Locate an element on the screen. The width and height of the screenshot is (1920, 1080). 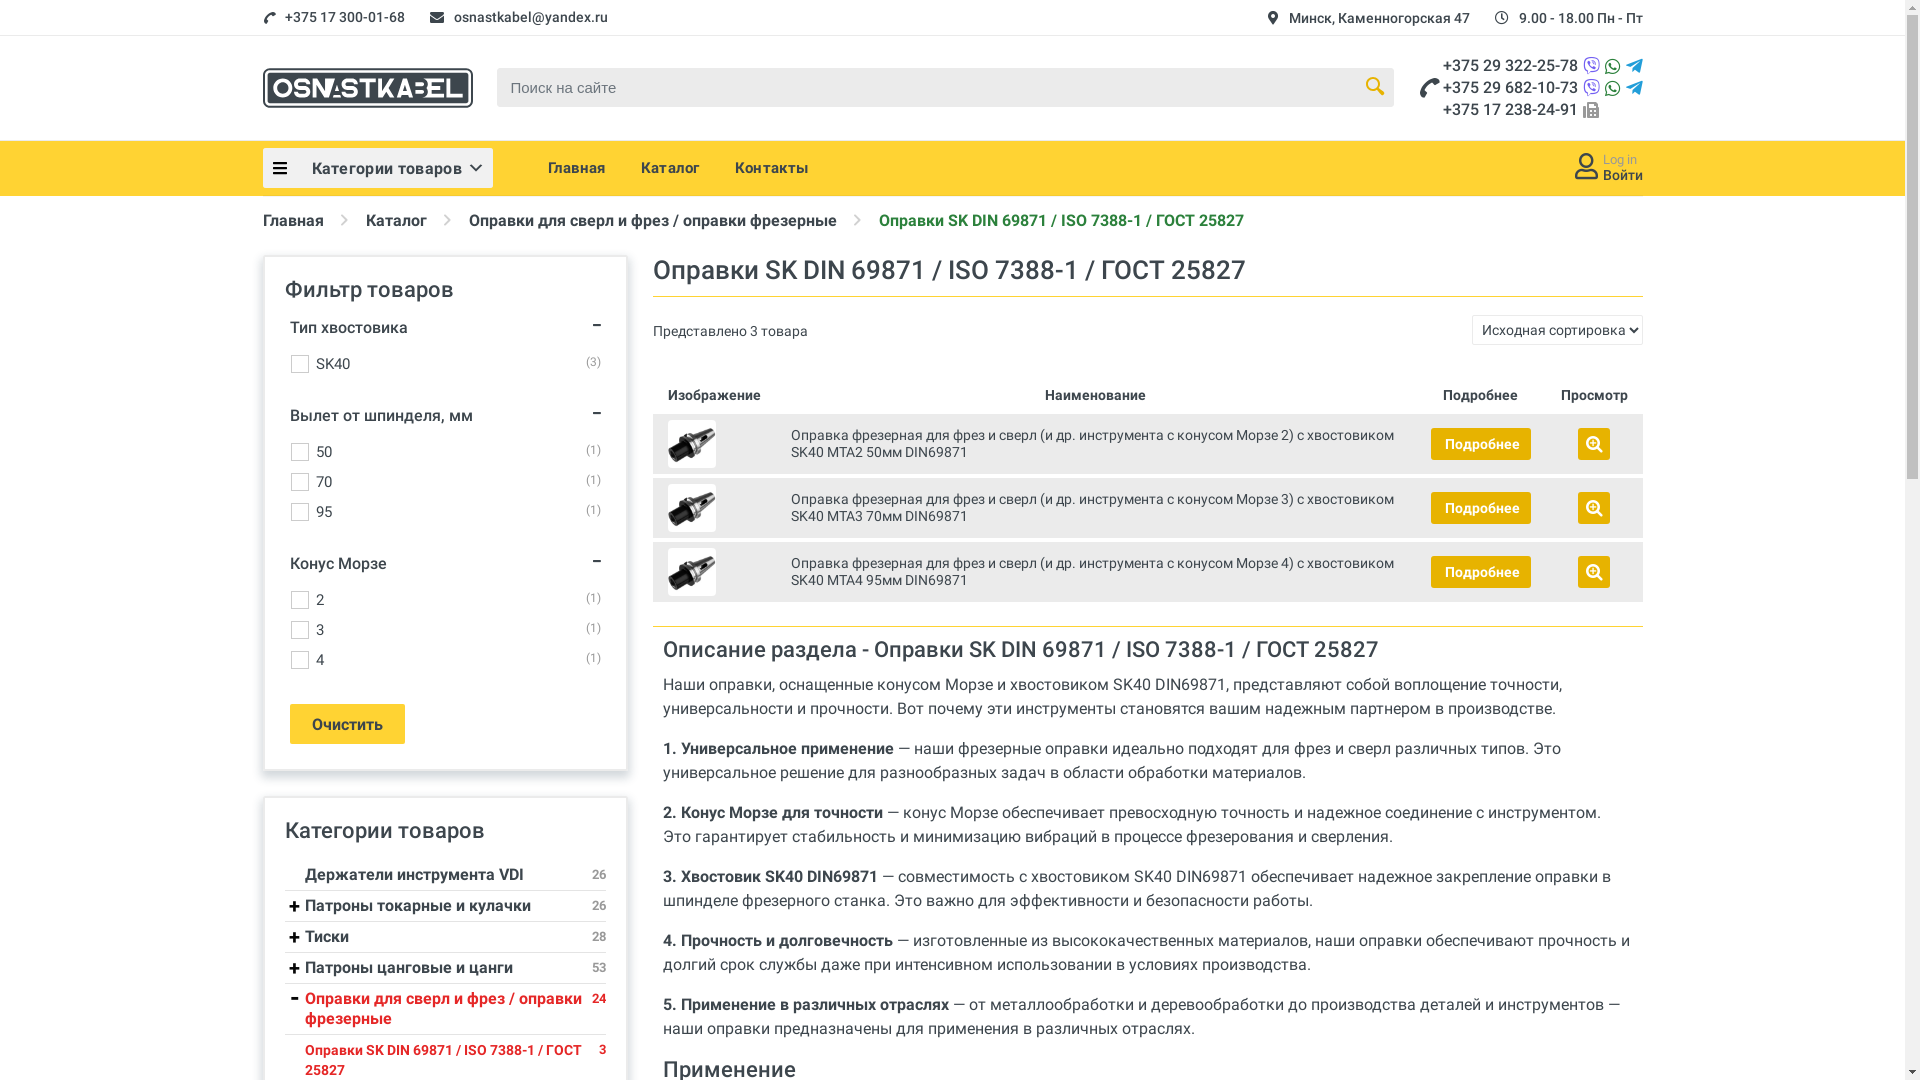
+375 29 682-10-73 is located at coordinates (1510, 87).